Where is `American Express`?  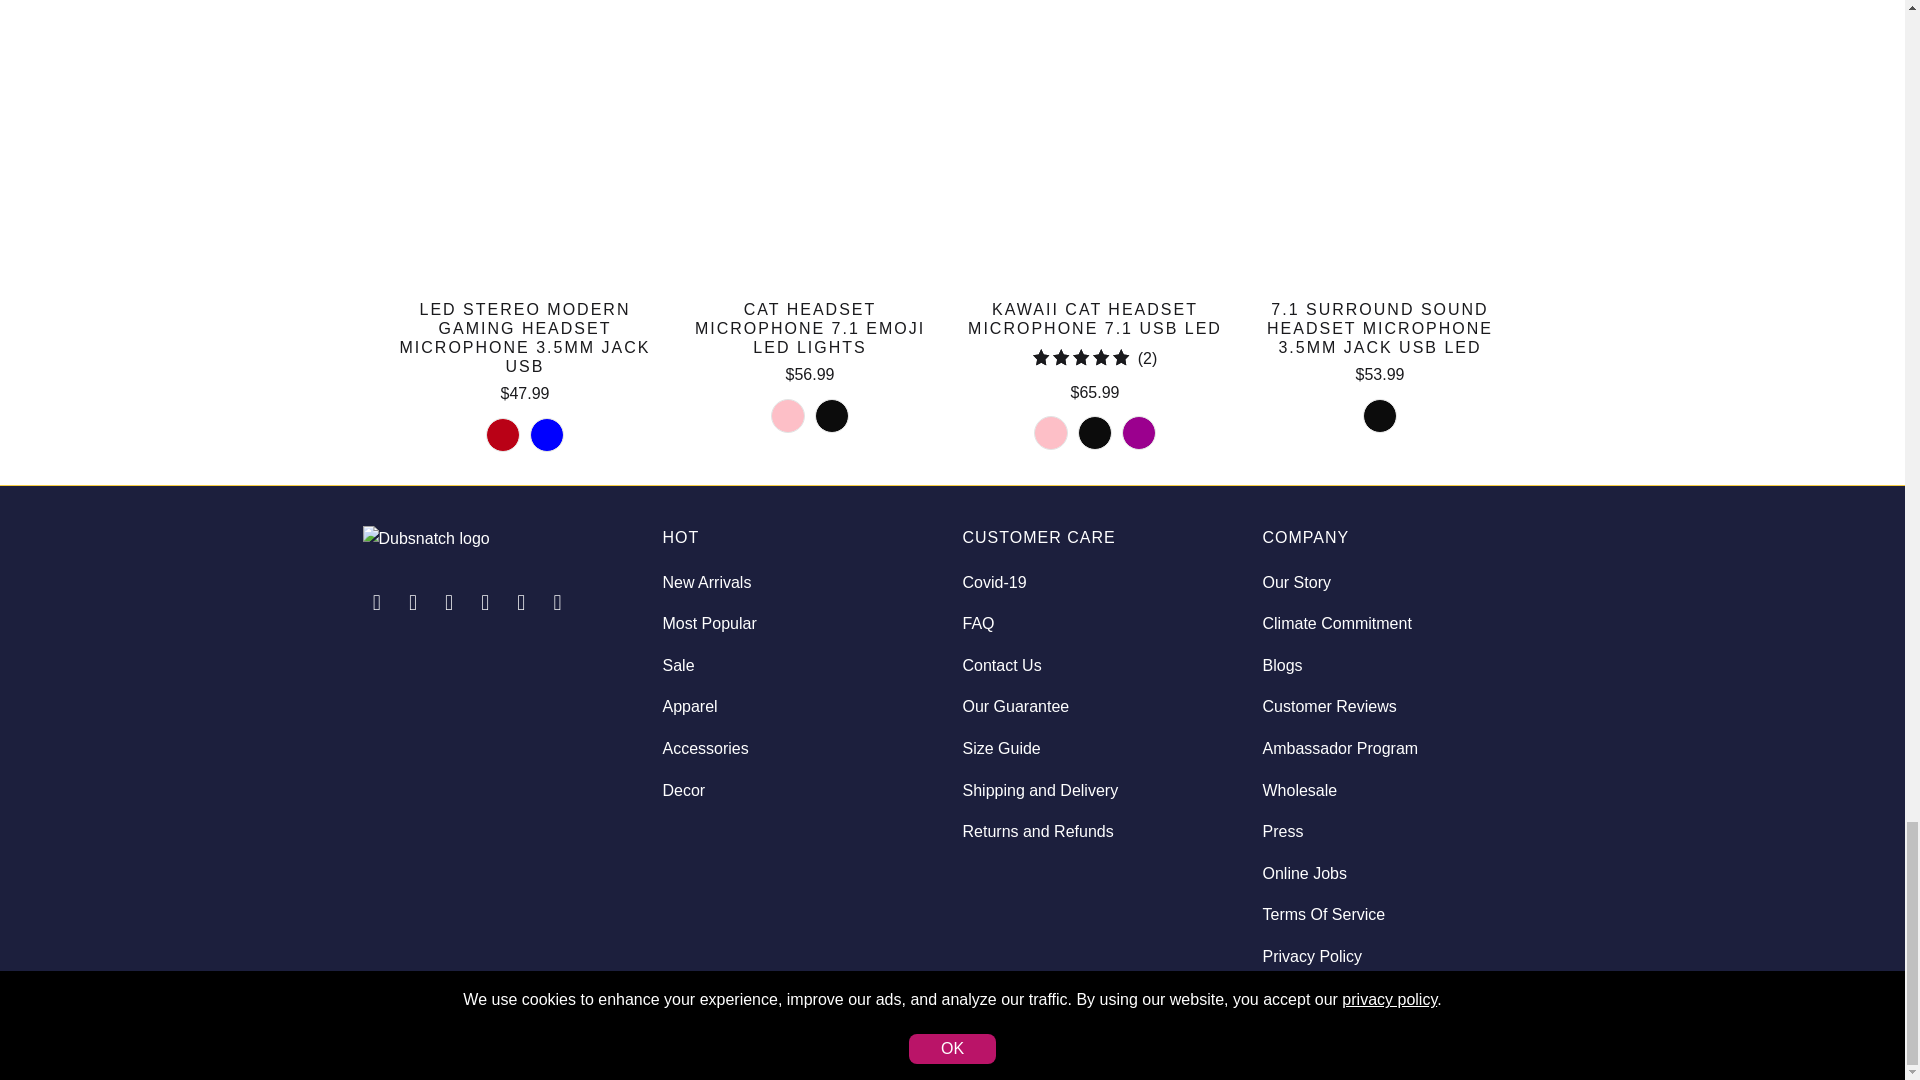 American Express is located at coordinates (1360, 1031).